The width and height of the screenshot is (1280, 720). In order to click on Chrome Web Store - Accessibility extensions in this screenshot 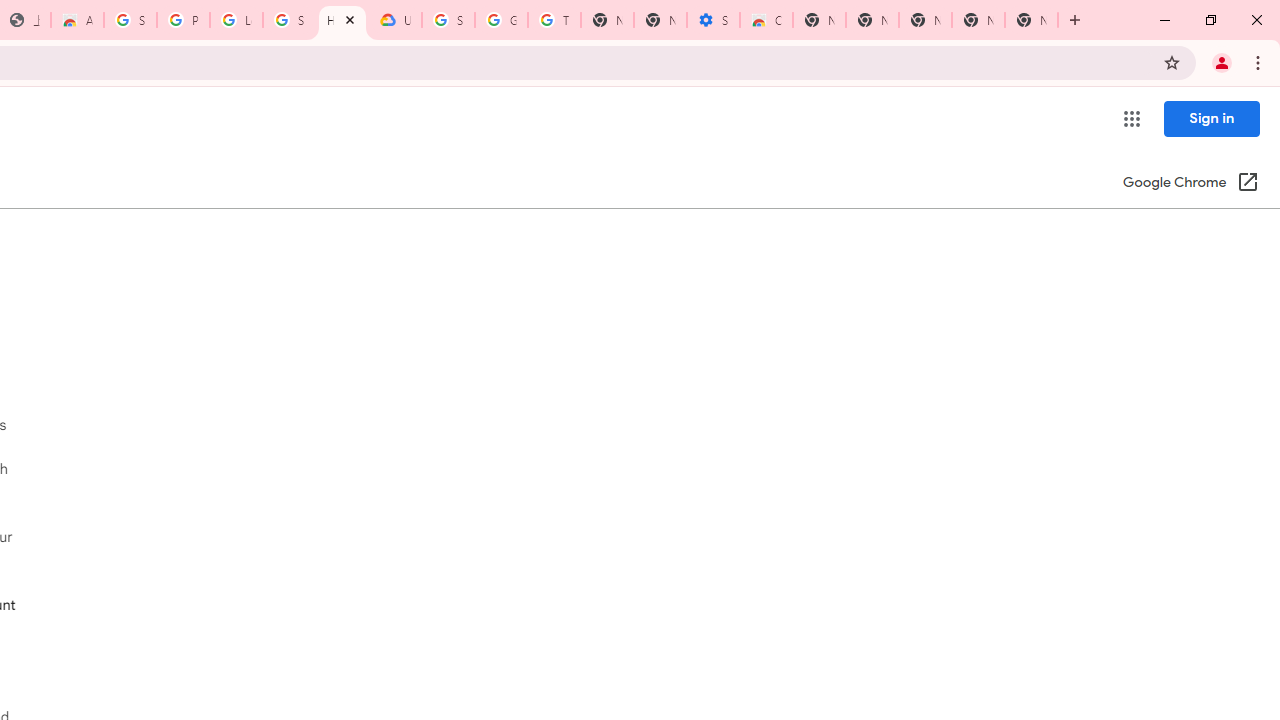, I will do `click(766, 20)`.